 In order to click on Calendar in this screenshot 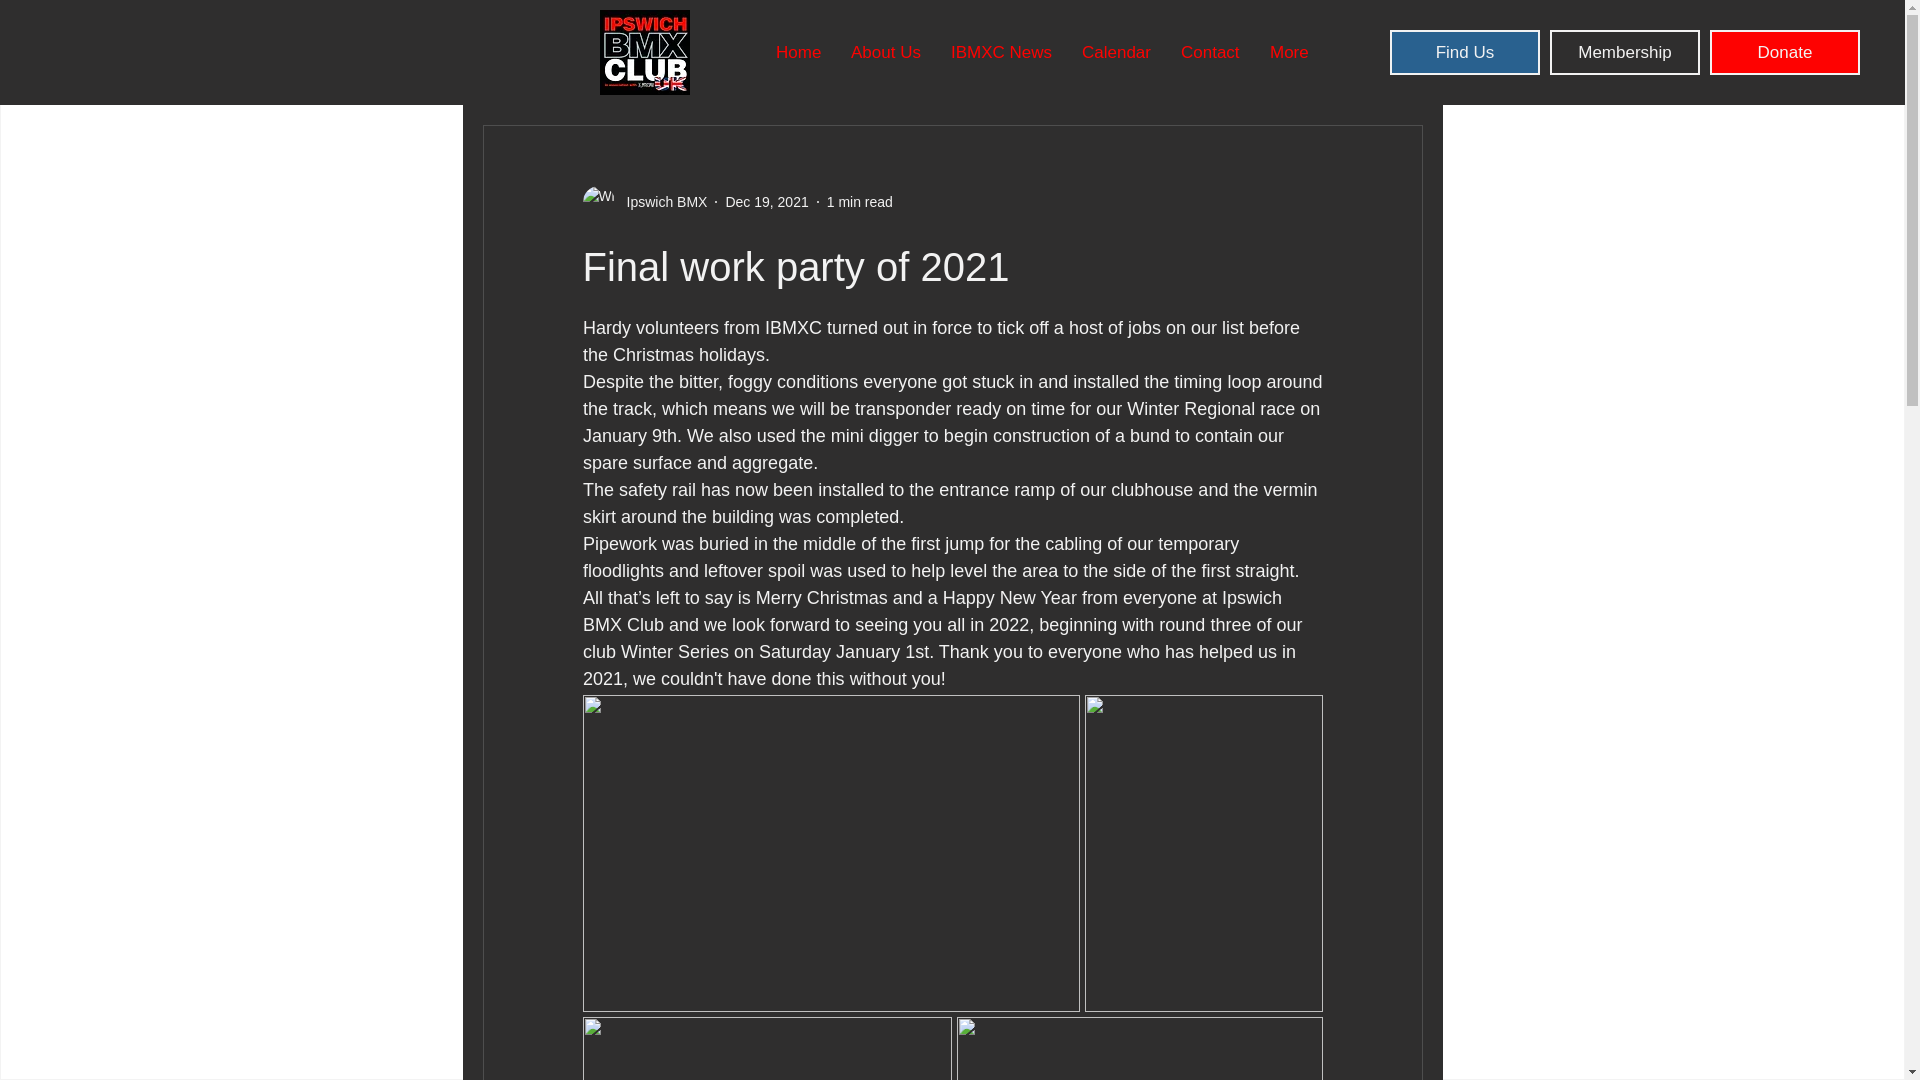, I will do `click(1116, 52)`.